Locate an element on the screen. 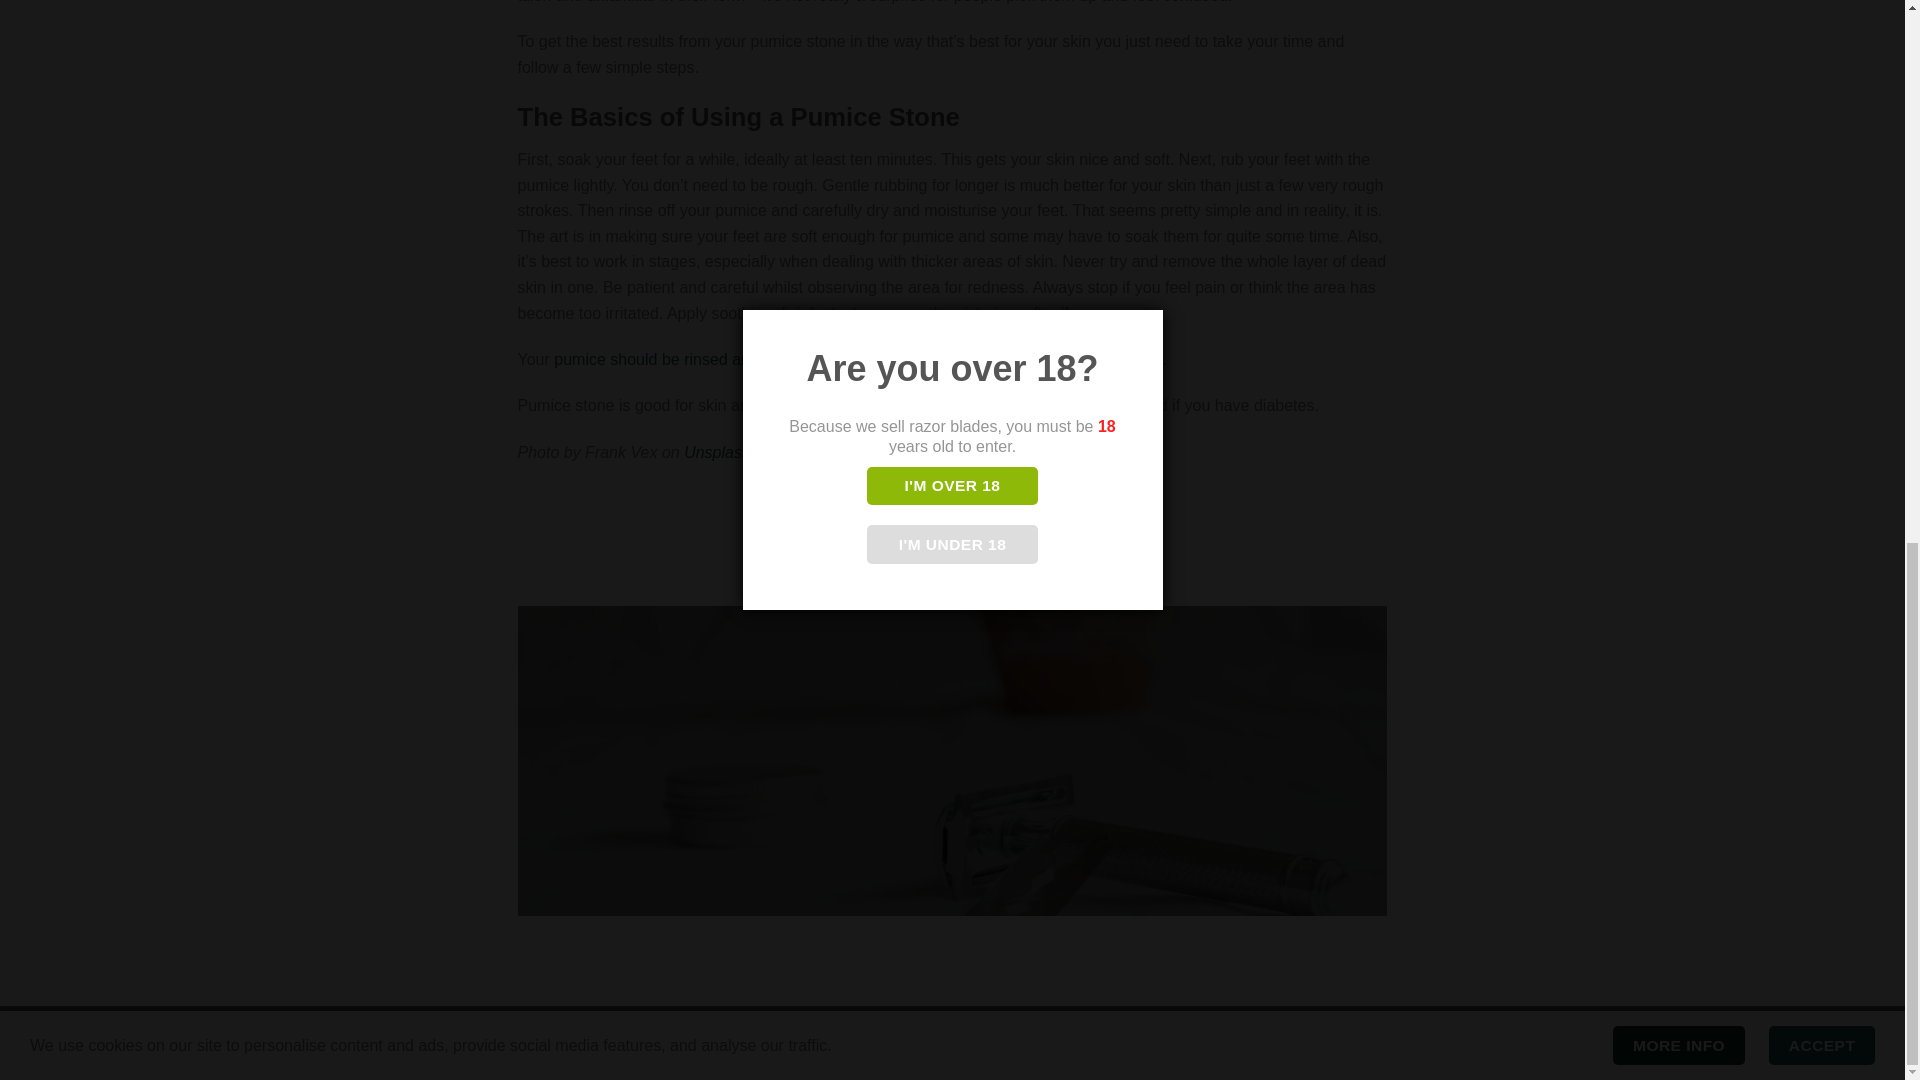  Unsplash is located at coordinates (716, 452).